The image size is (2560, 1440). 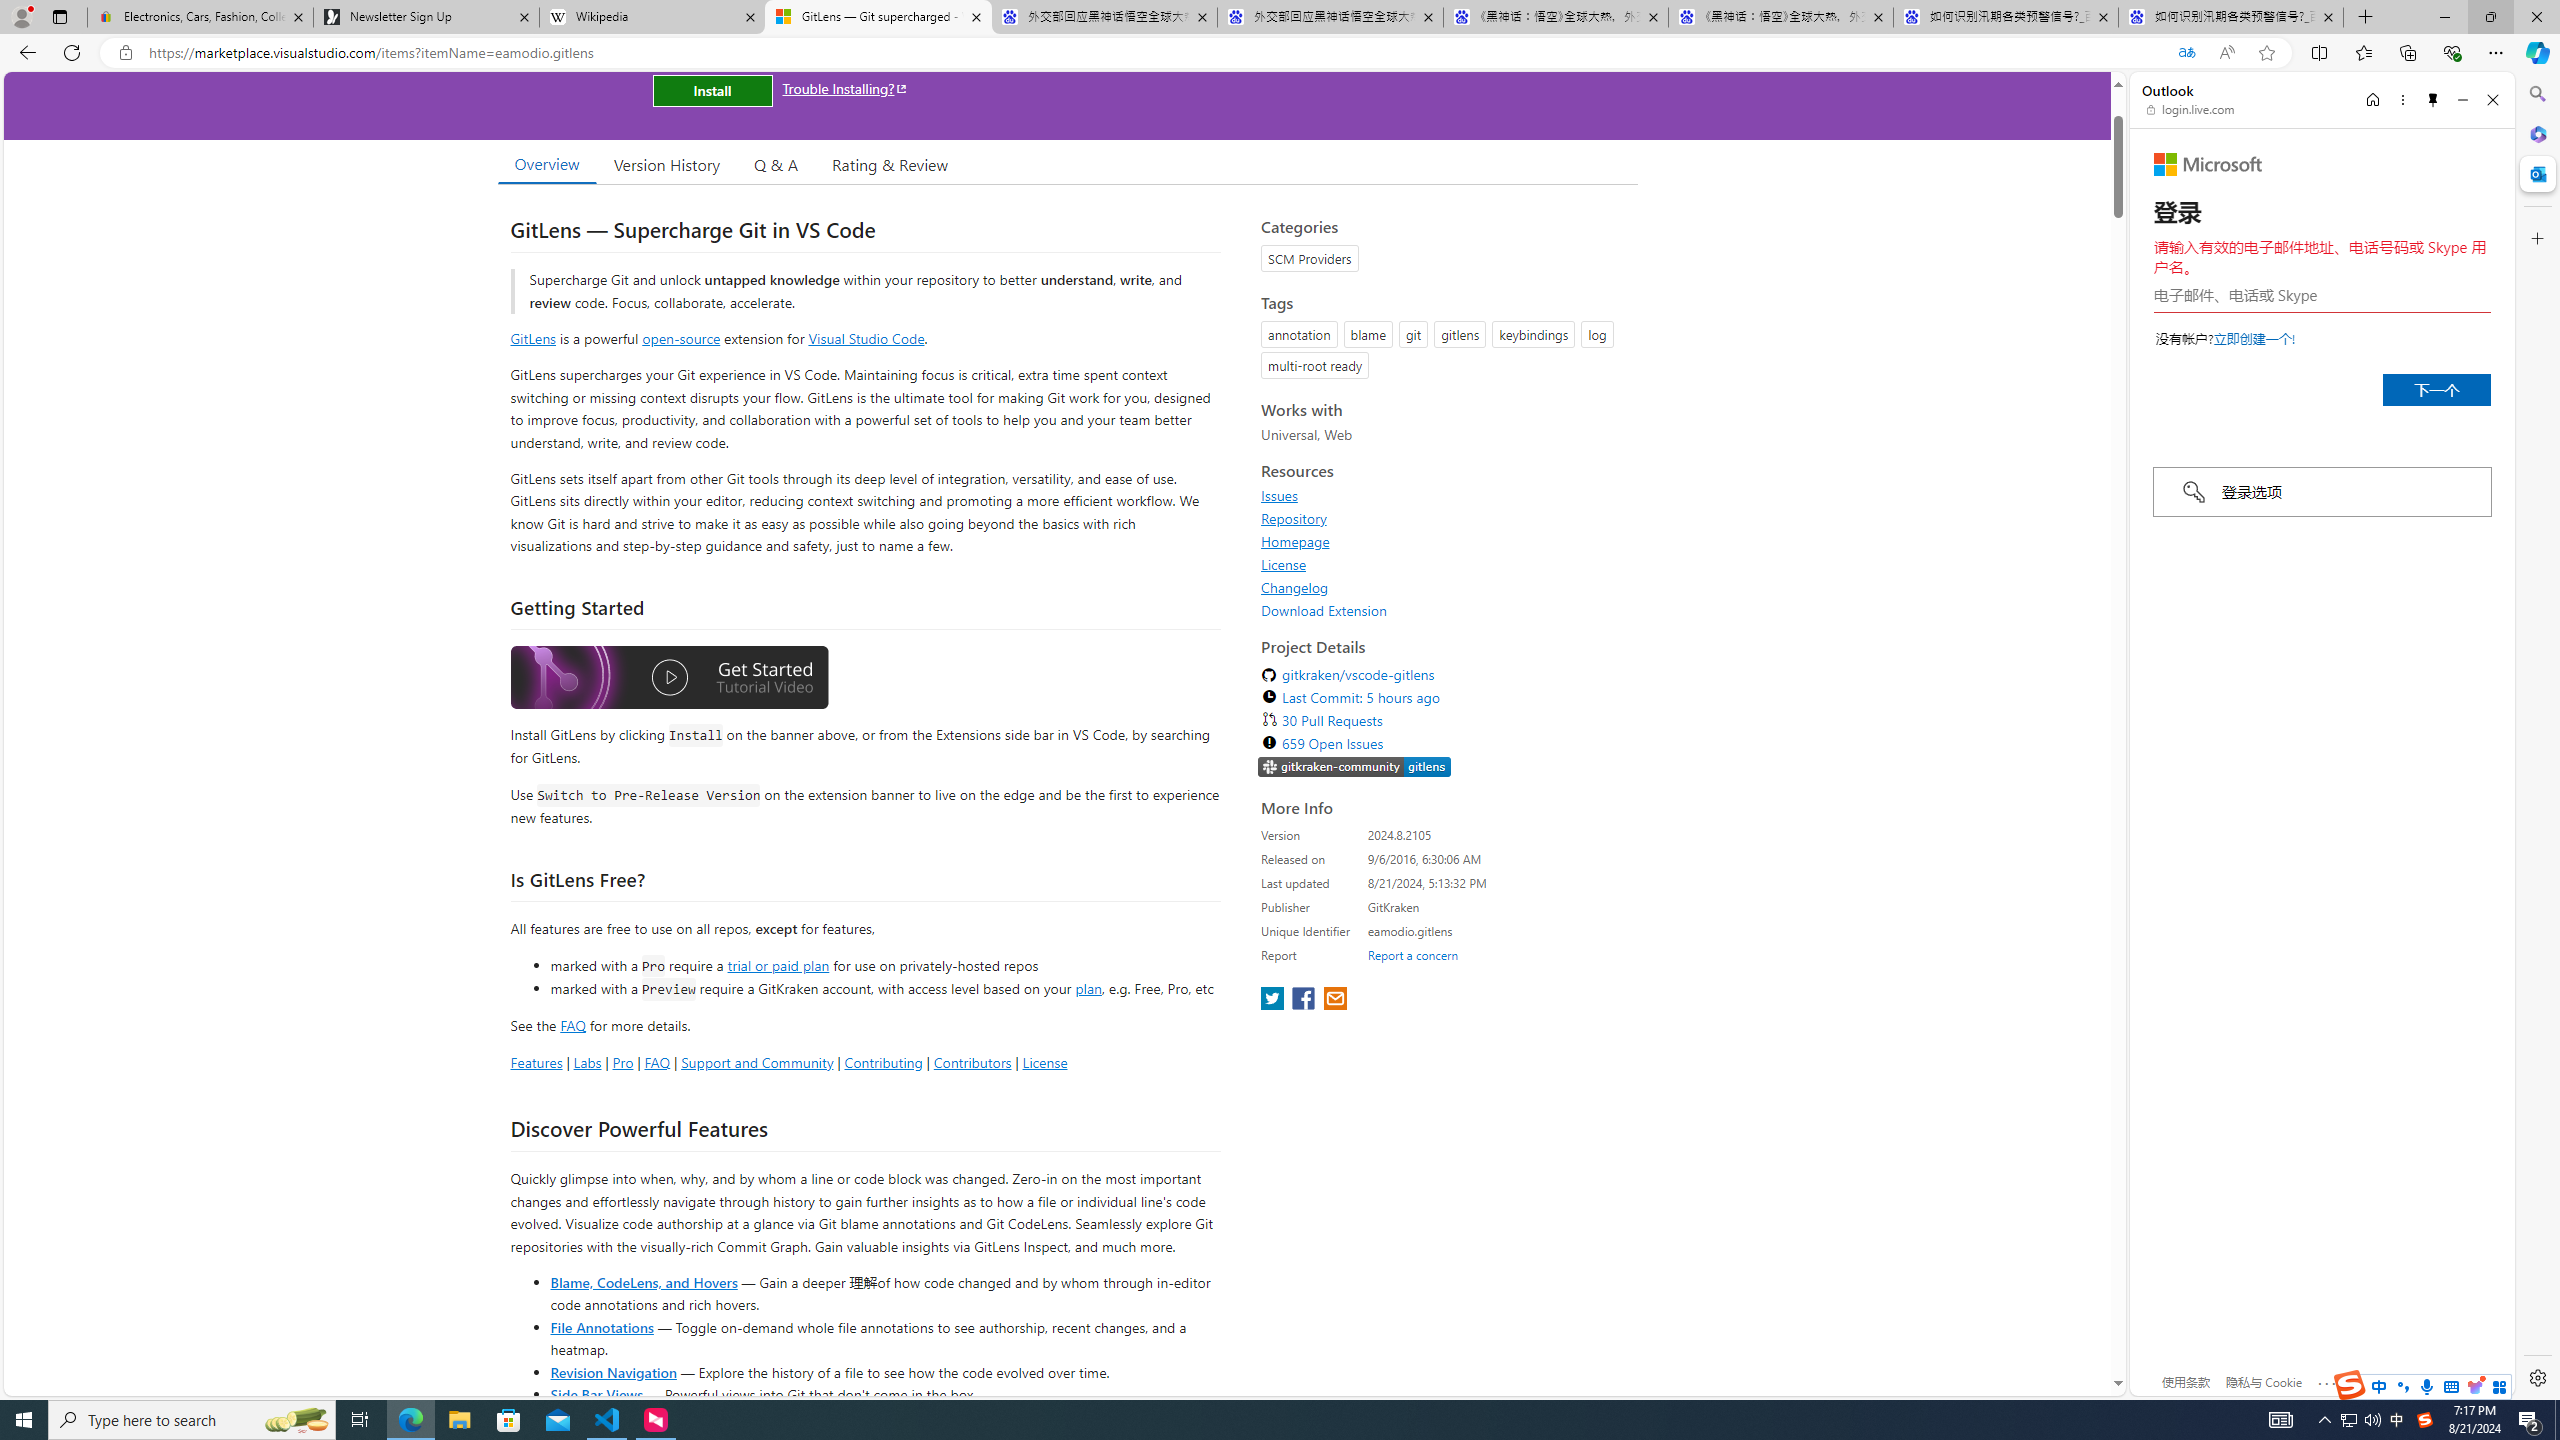 What do you see at coordinates (587, 1062) in the screenshot?
I see `Labs` at bounding box center [587, 1062].